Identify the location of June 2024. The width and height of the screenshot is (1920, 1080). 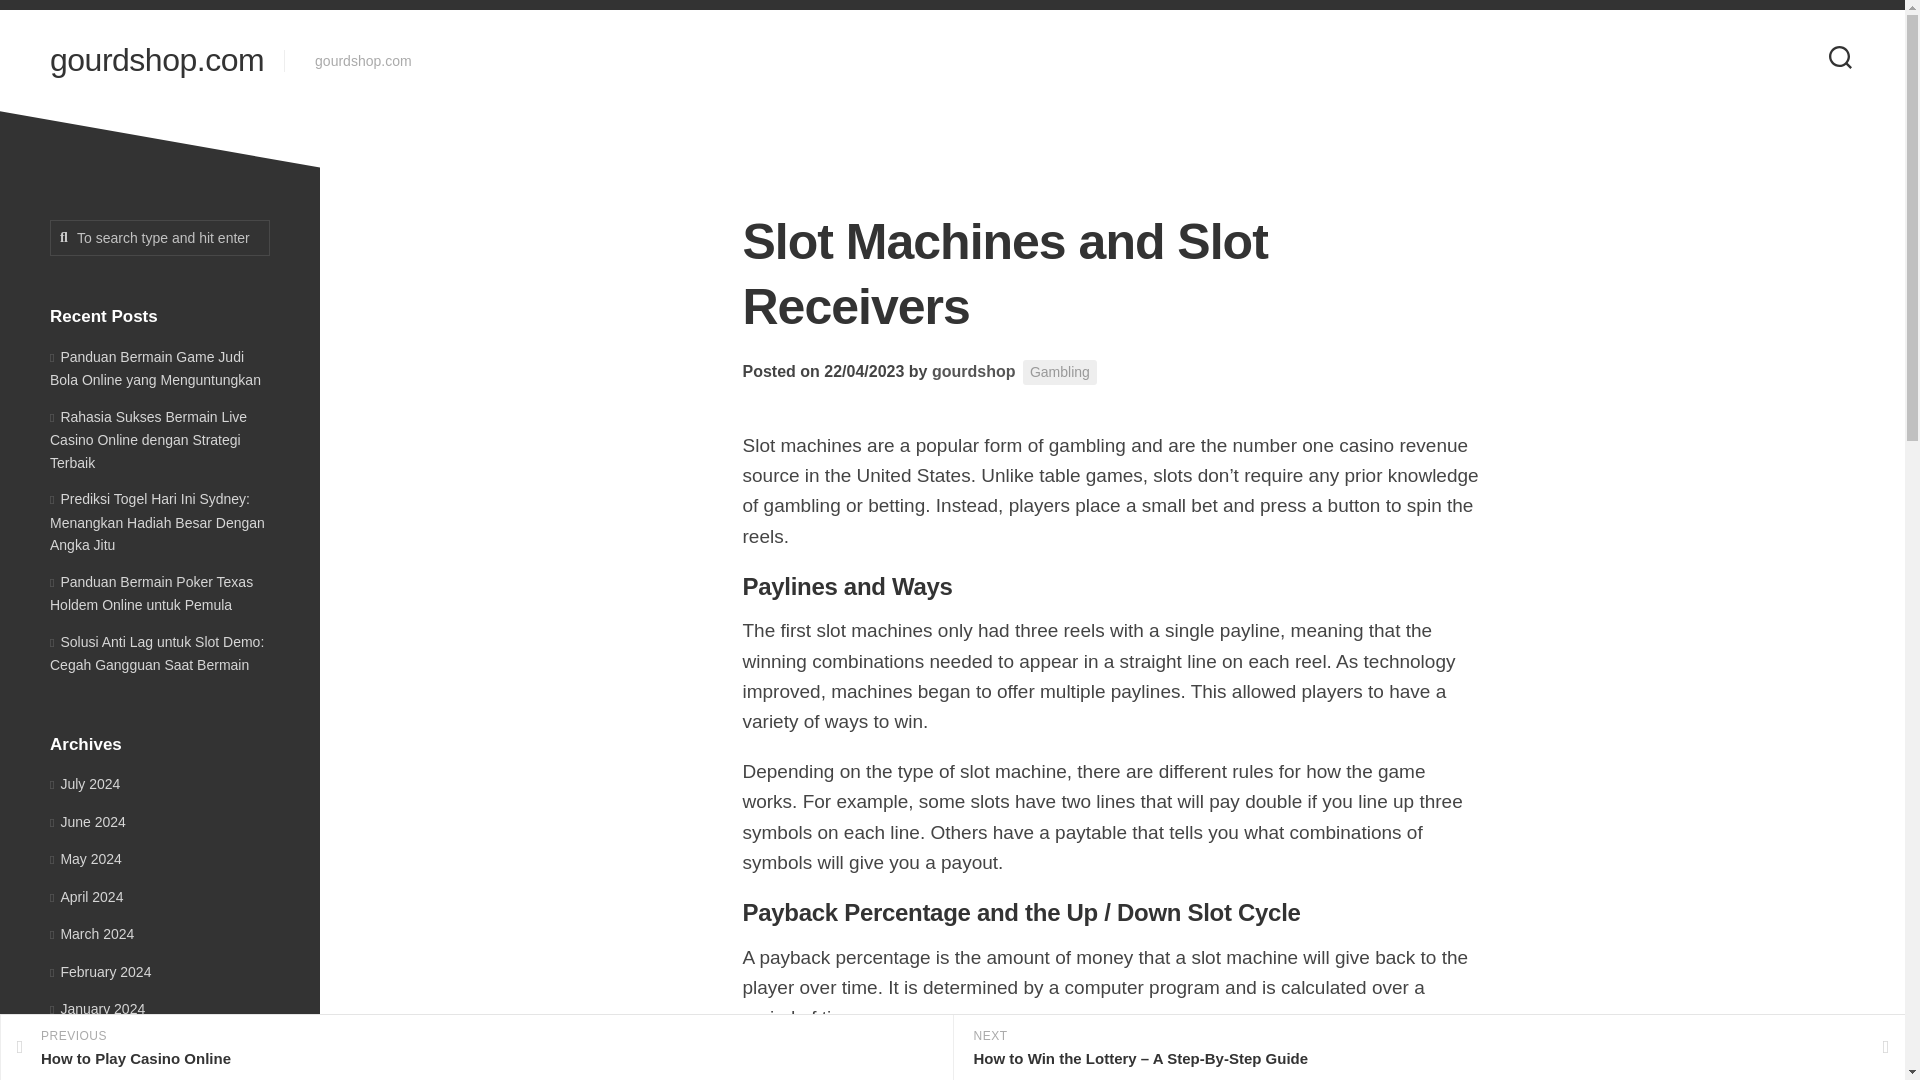
(88, 822).